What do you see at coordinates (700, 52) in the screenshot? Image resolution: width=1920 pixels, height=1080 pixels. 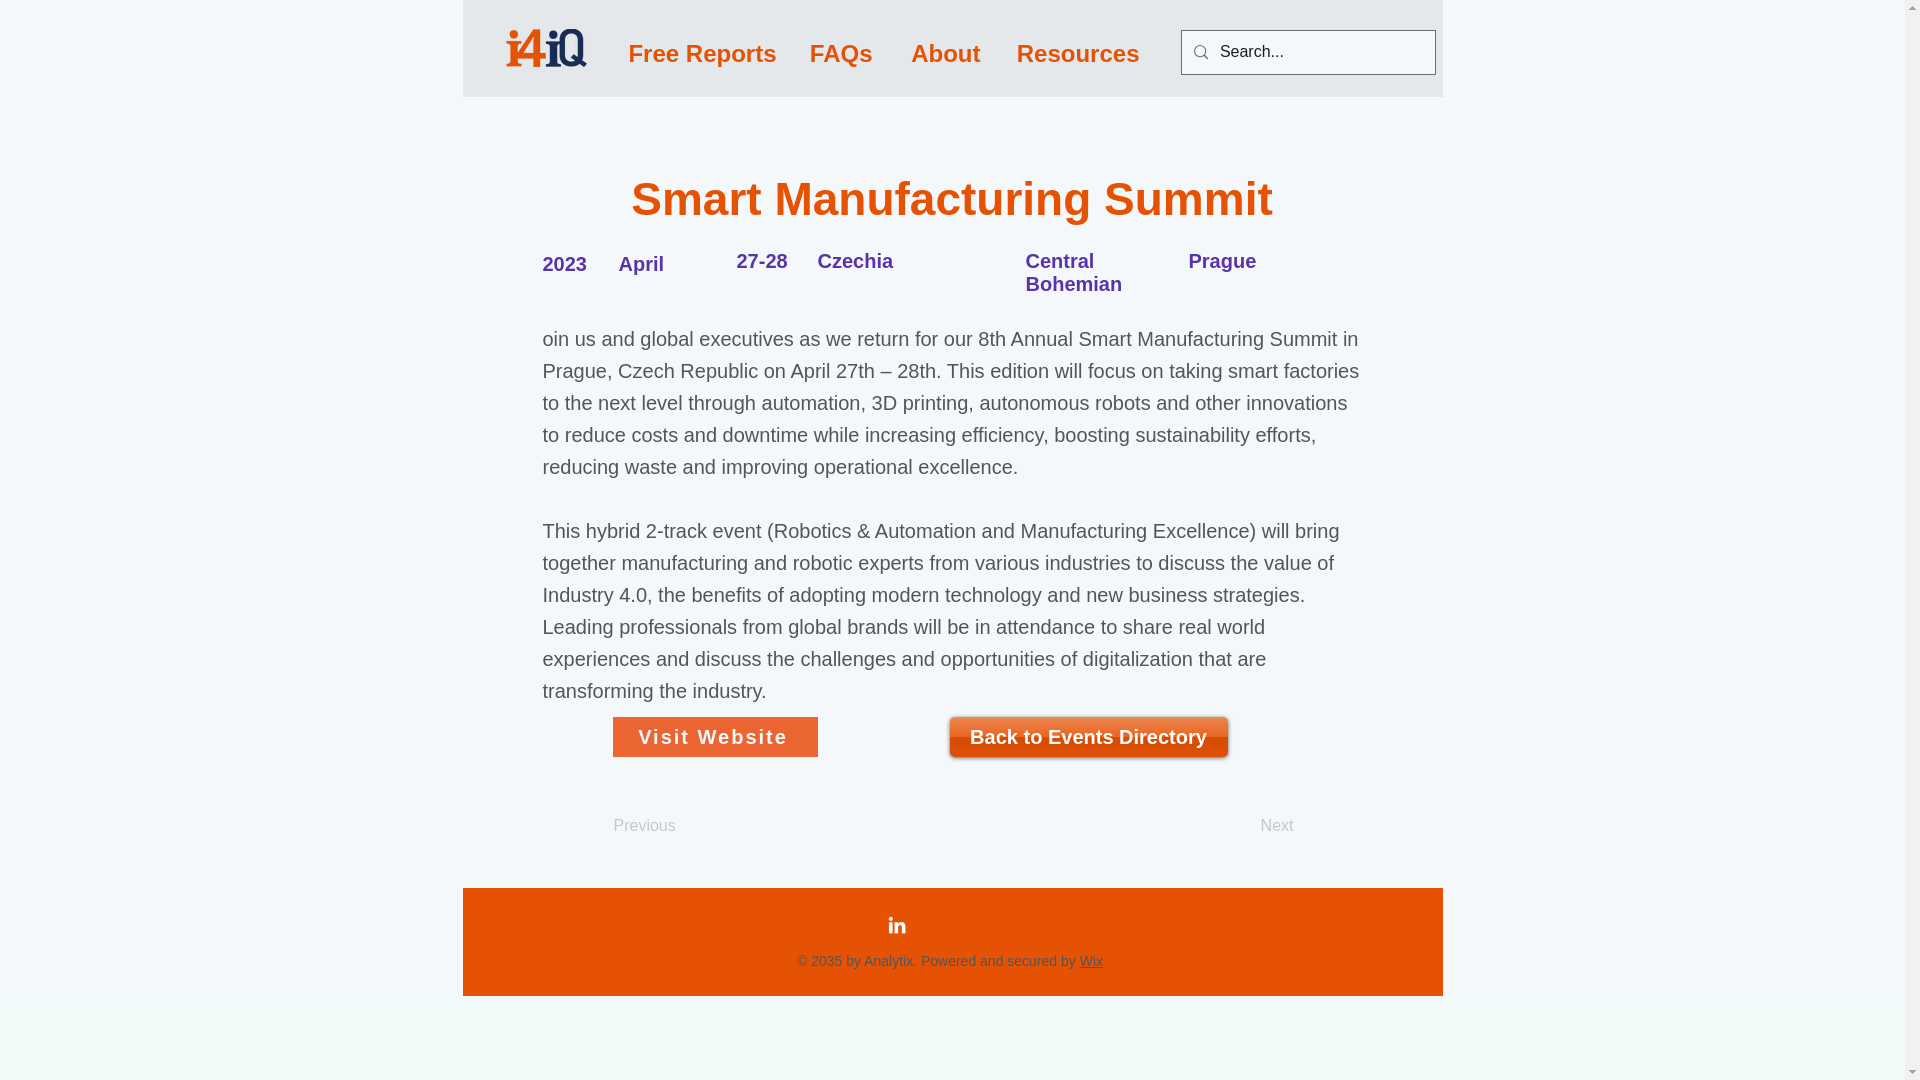 I see `Free Reports` at bounding box center [700, 52].